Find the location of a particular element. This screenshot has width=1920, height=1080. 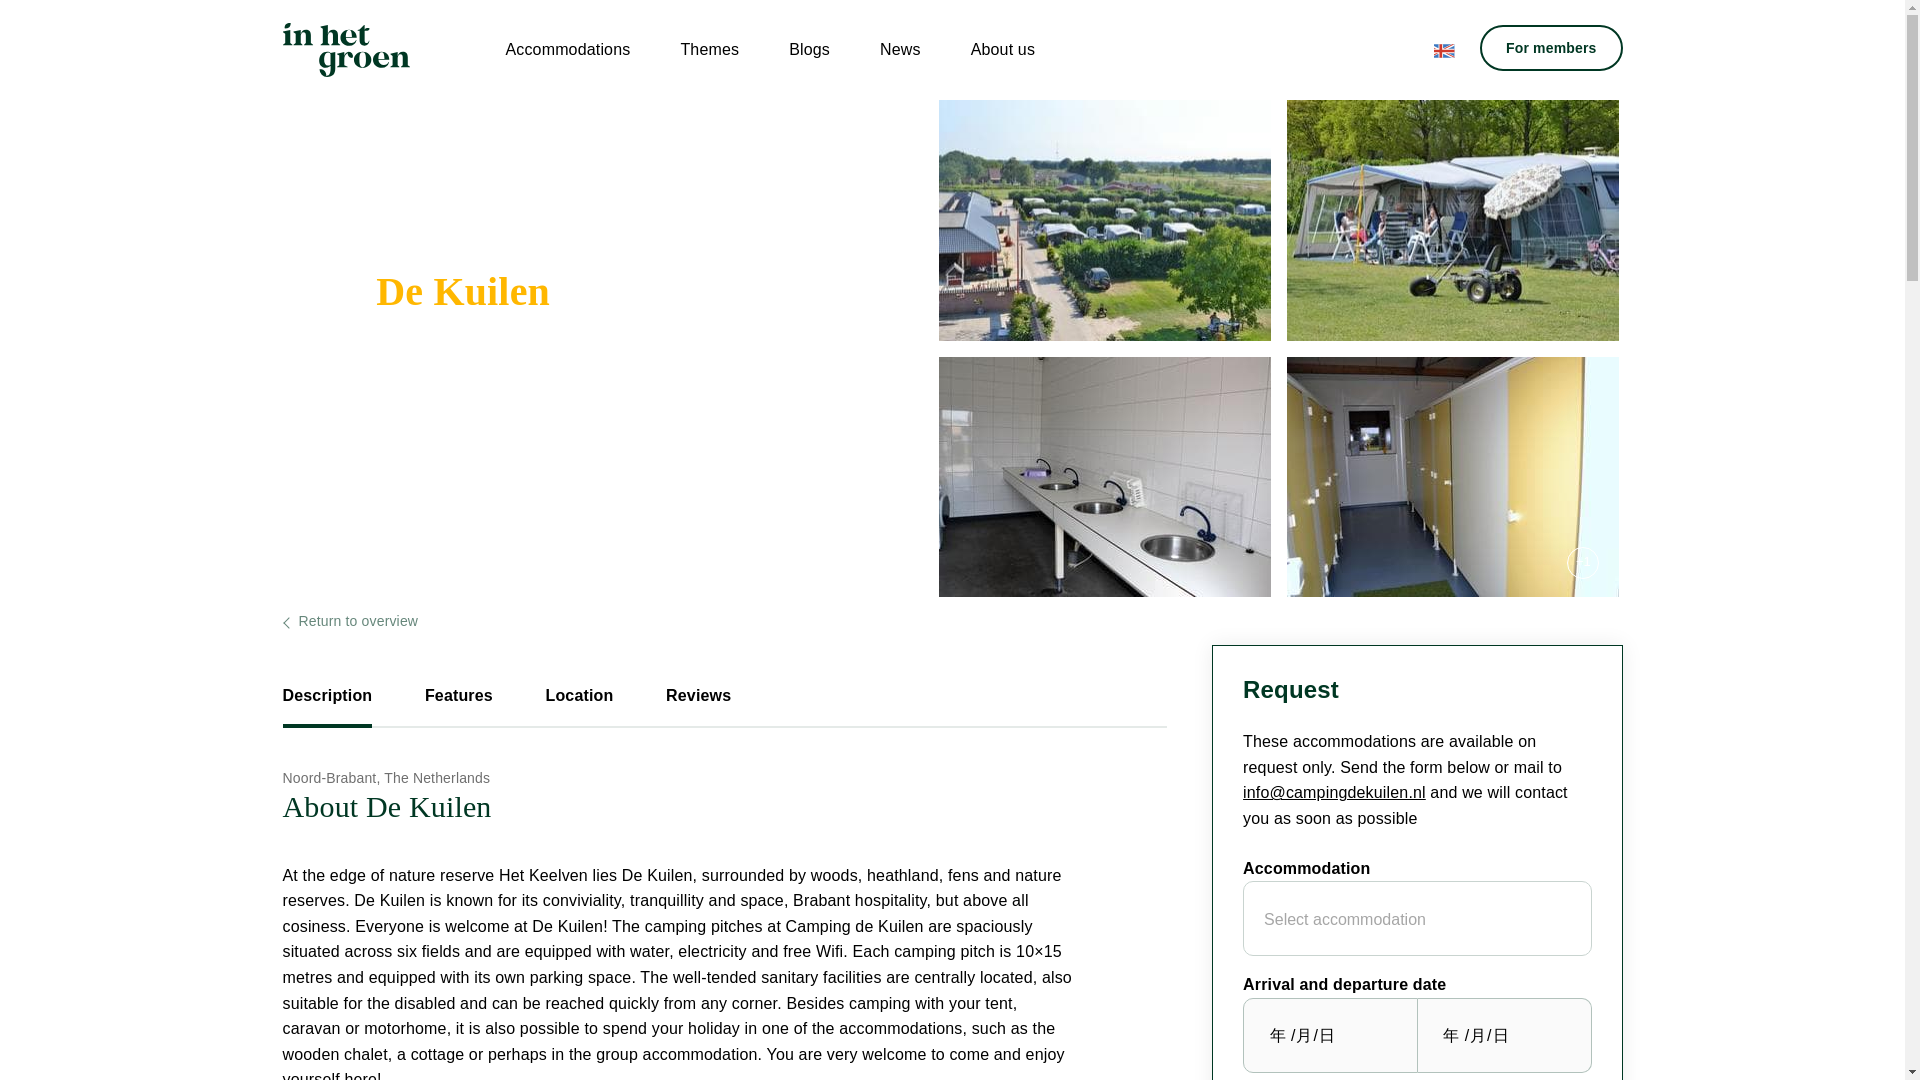

Return to overview is located at coordinates (350, 620).